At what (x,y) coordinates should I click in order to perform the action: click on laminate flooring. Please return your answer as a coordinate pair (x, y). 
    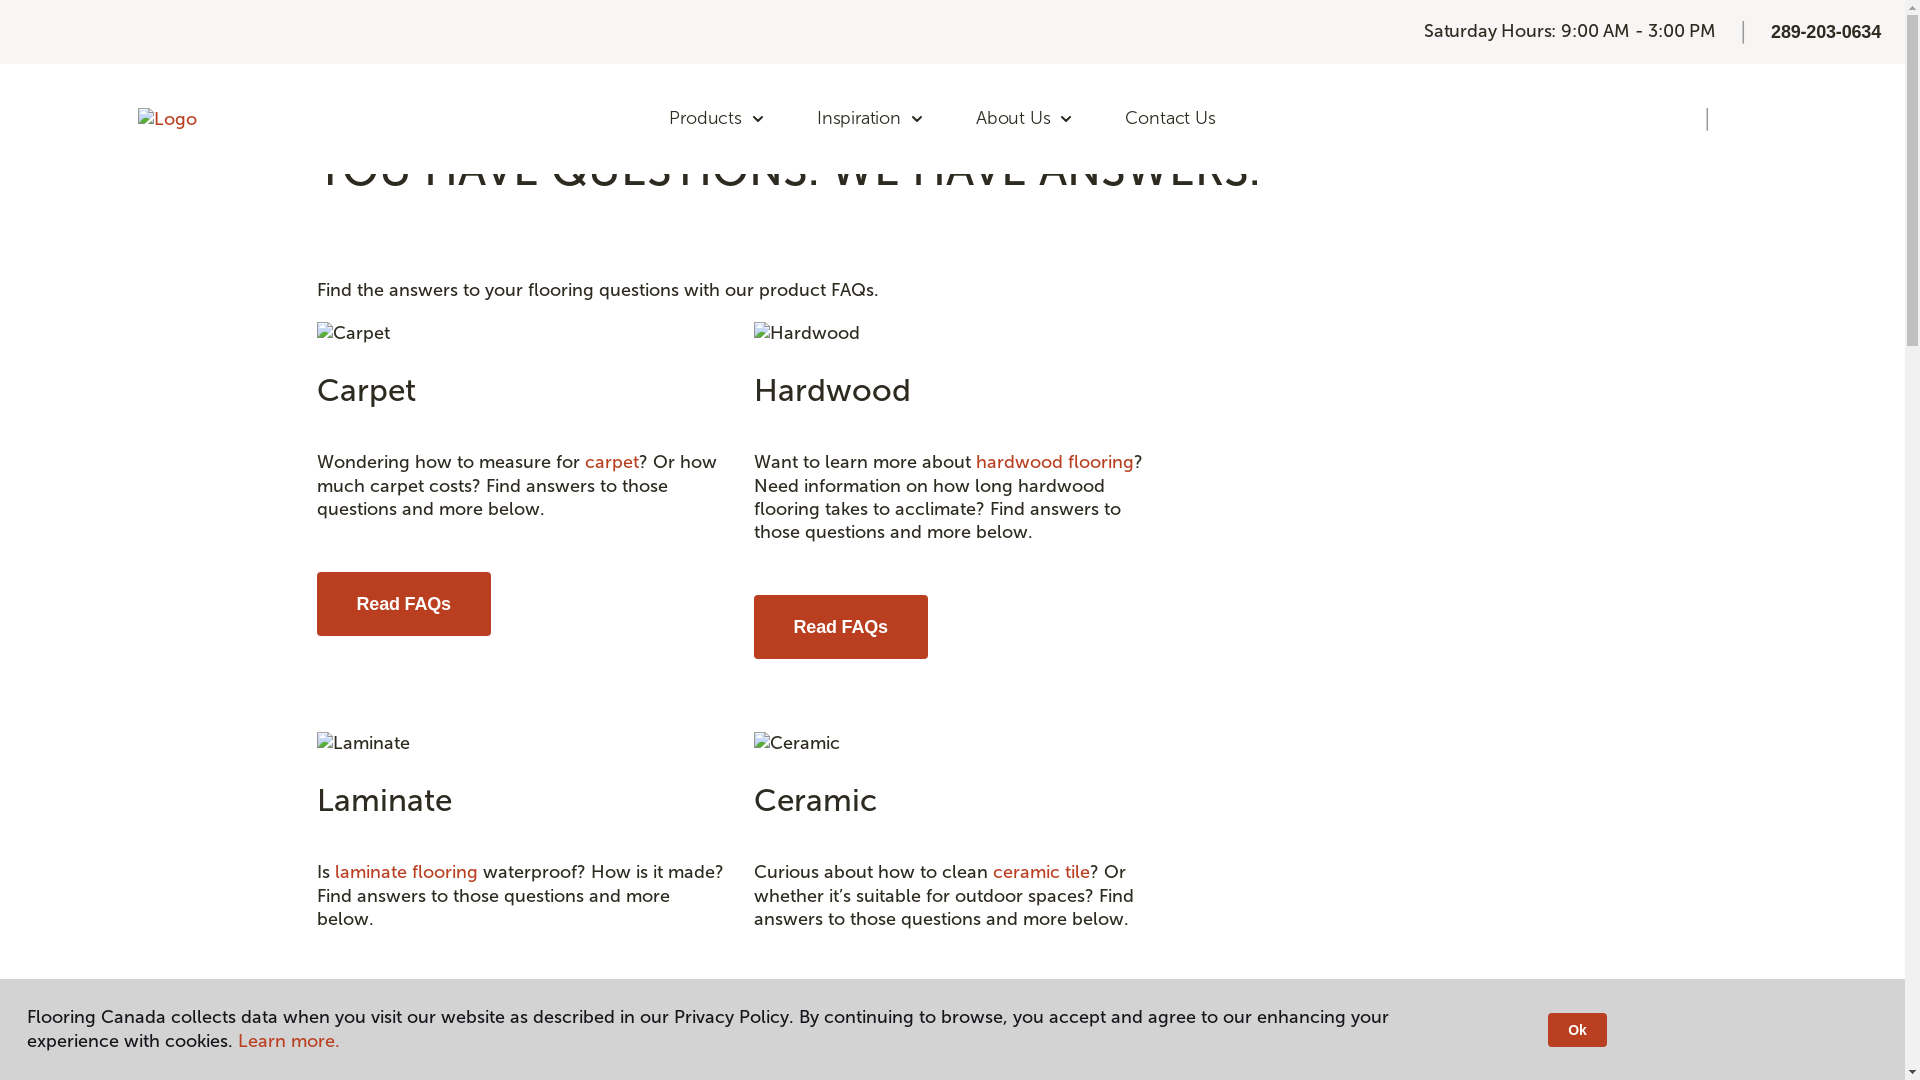
    Looking at the image, I should click on (406, 872).